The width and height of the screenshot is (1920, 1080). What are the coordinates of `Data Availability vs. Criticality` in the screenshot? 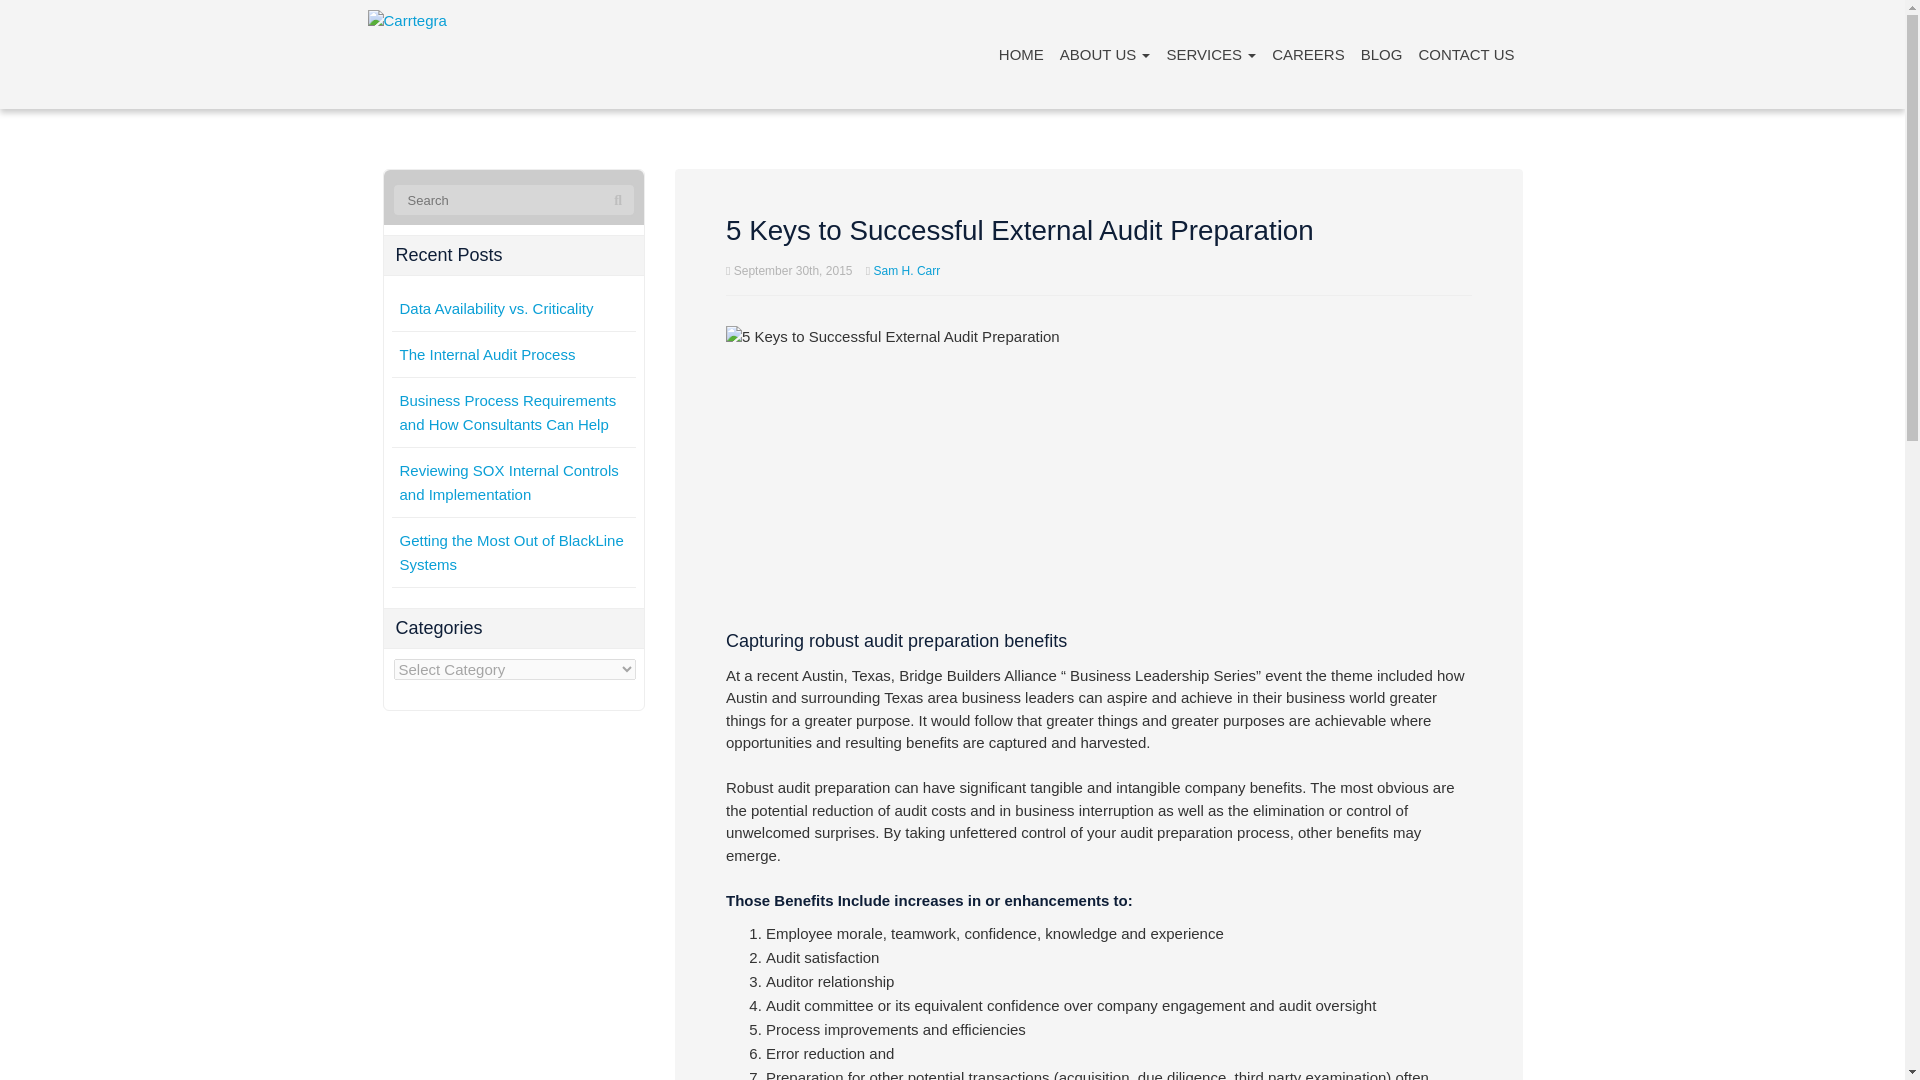 It's located at (496, 308).